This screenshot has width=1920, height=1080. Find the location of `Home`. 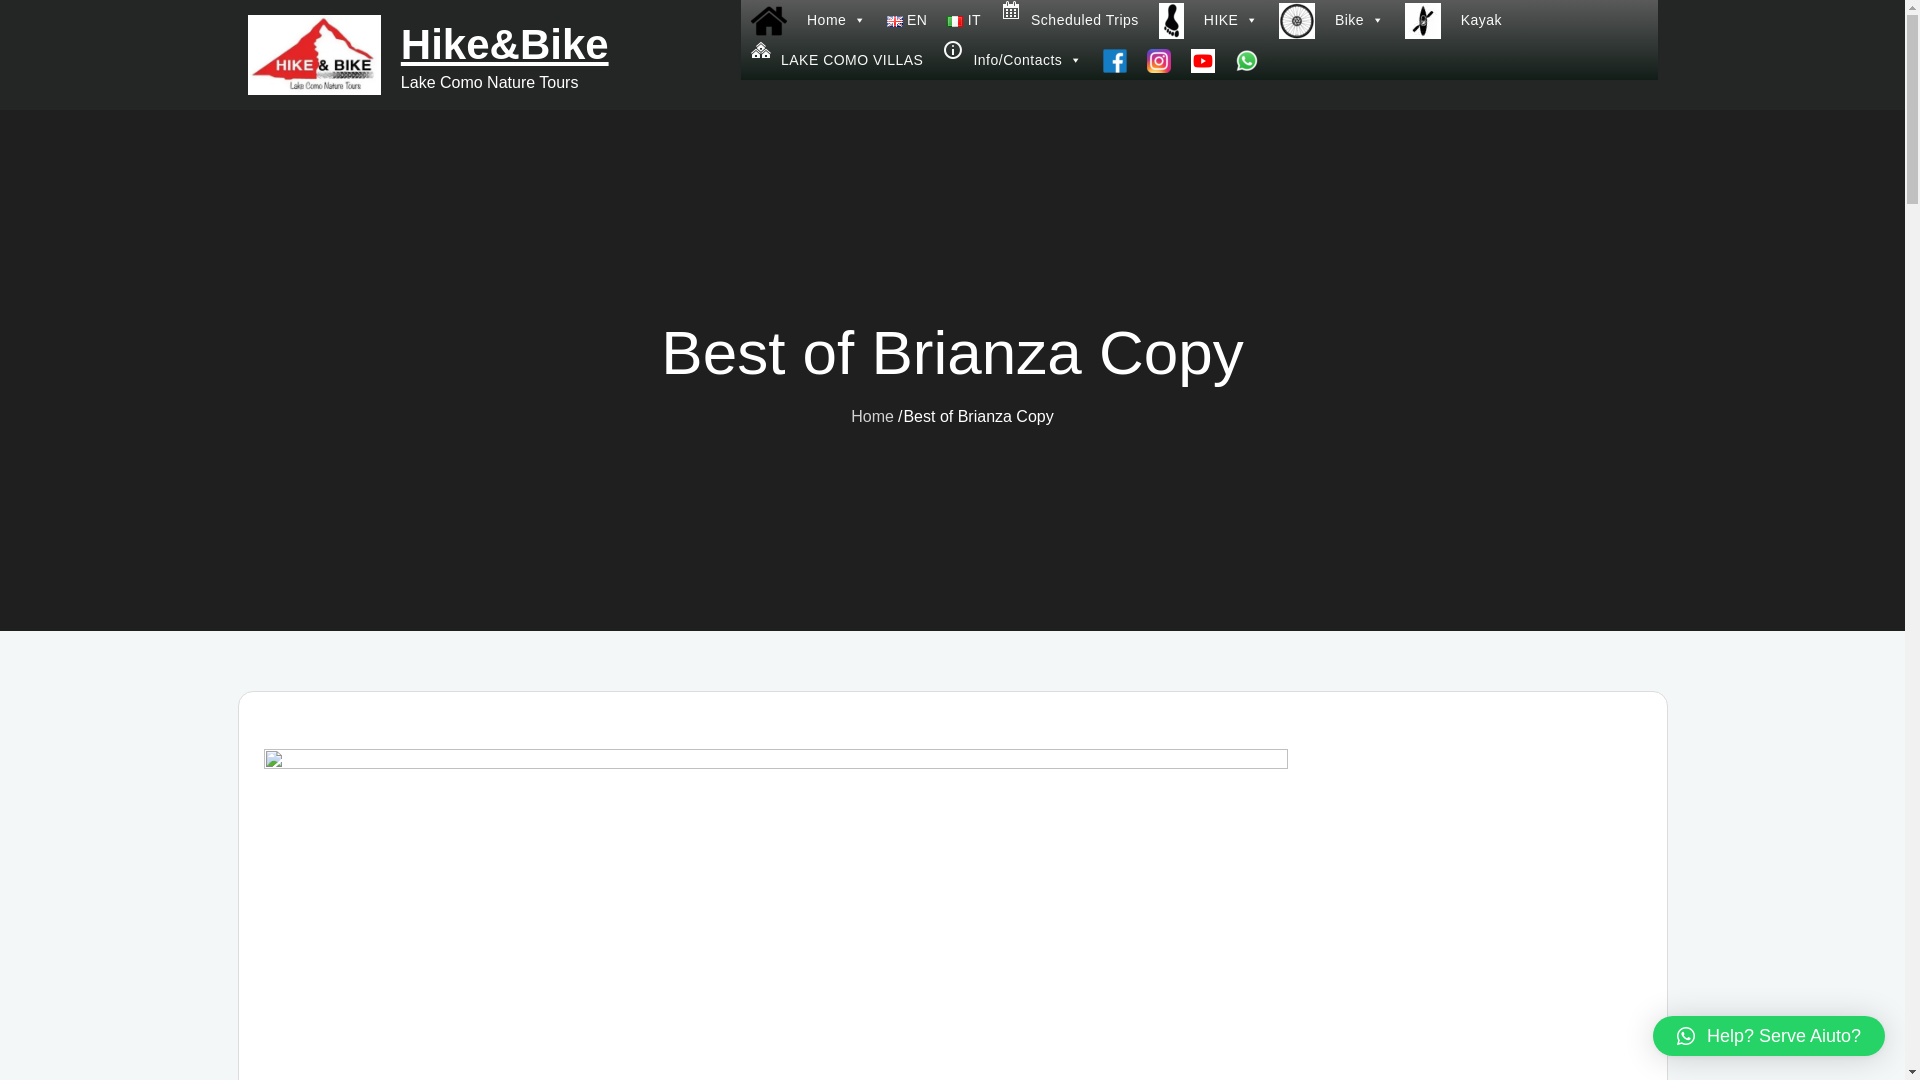

Home is located at coordinates (872, 416).